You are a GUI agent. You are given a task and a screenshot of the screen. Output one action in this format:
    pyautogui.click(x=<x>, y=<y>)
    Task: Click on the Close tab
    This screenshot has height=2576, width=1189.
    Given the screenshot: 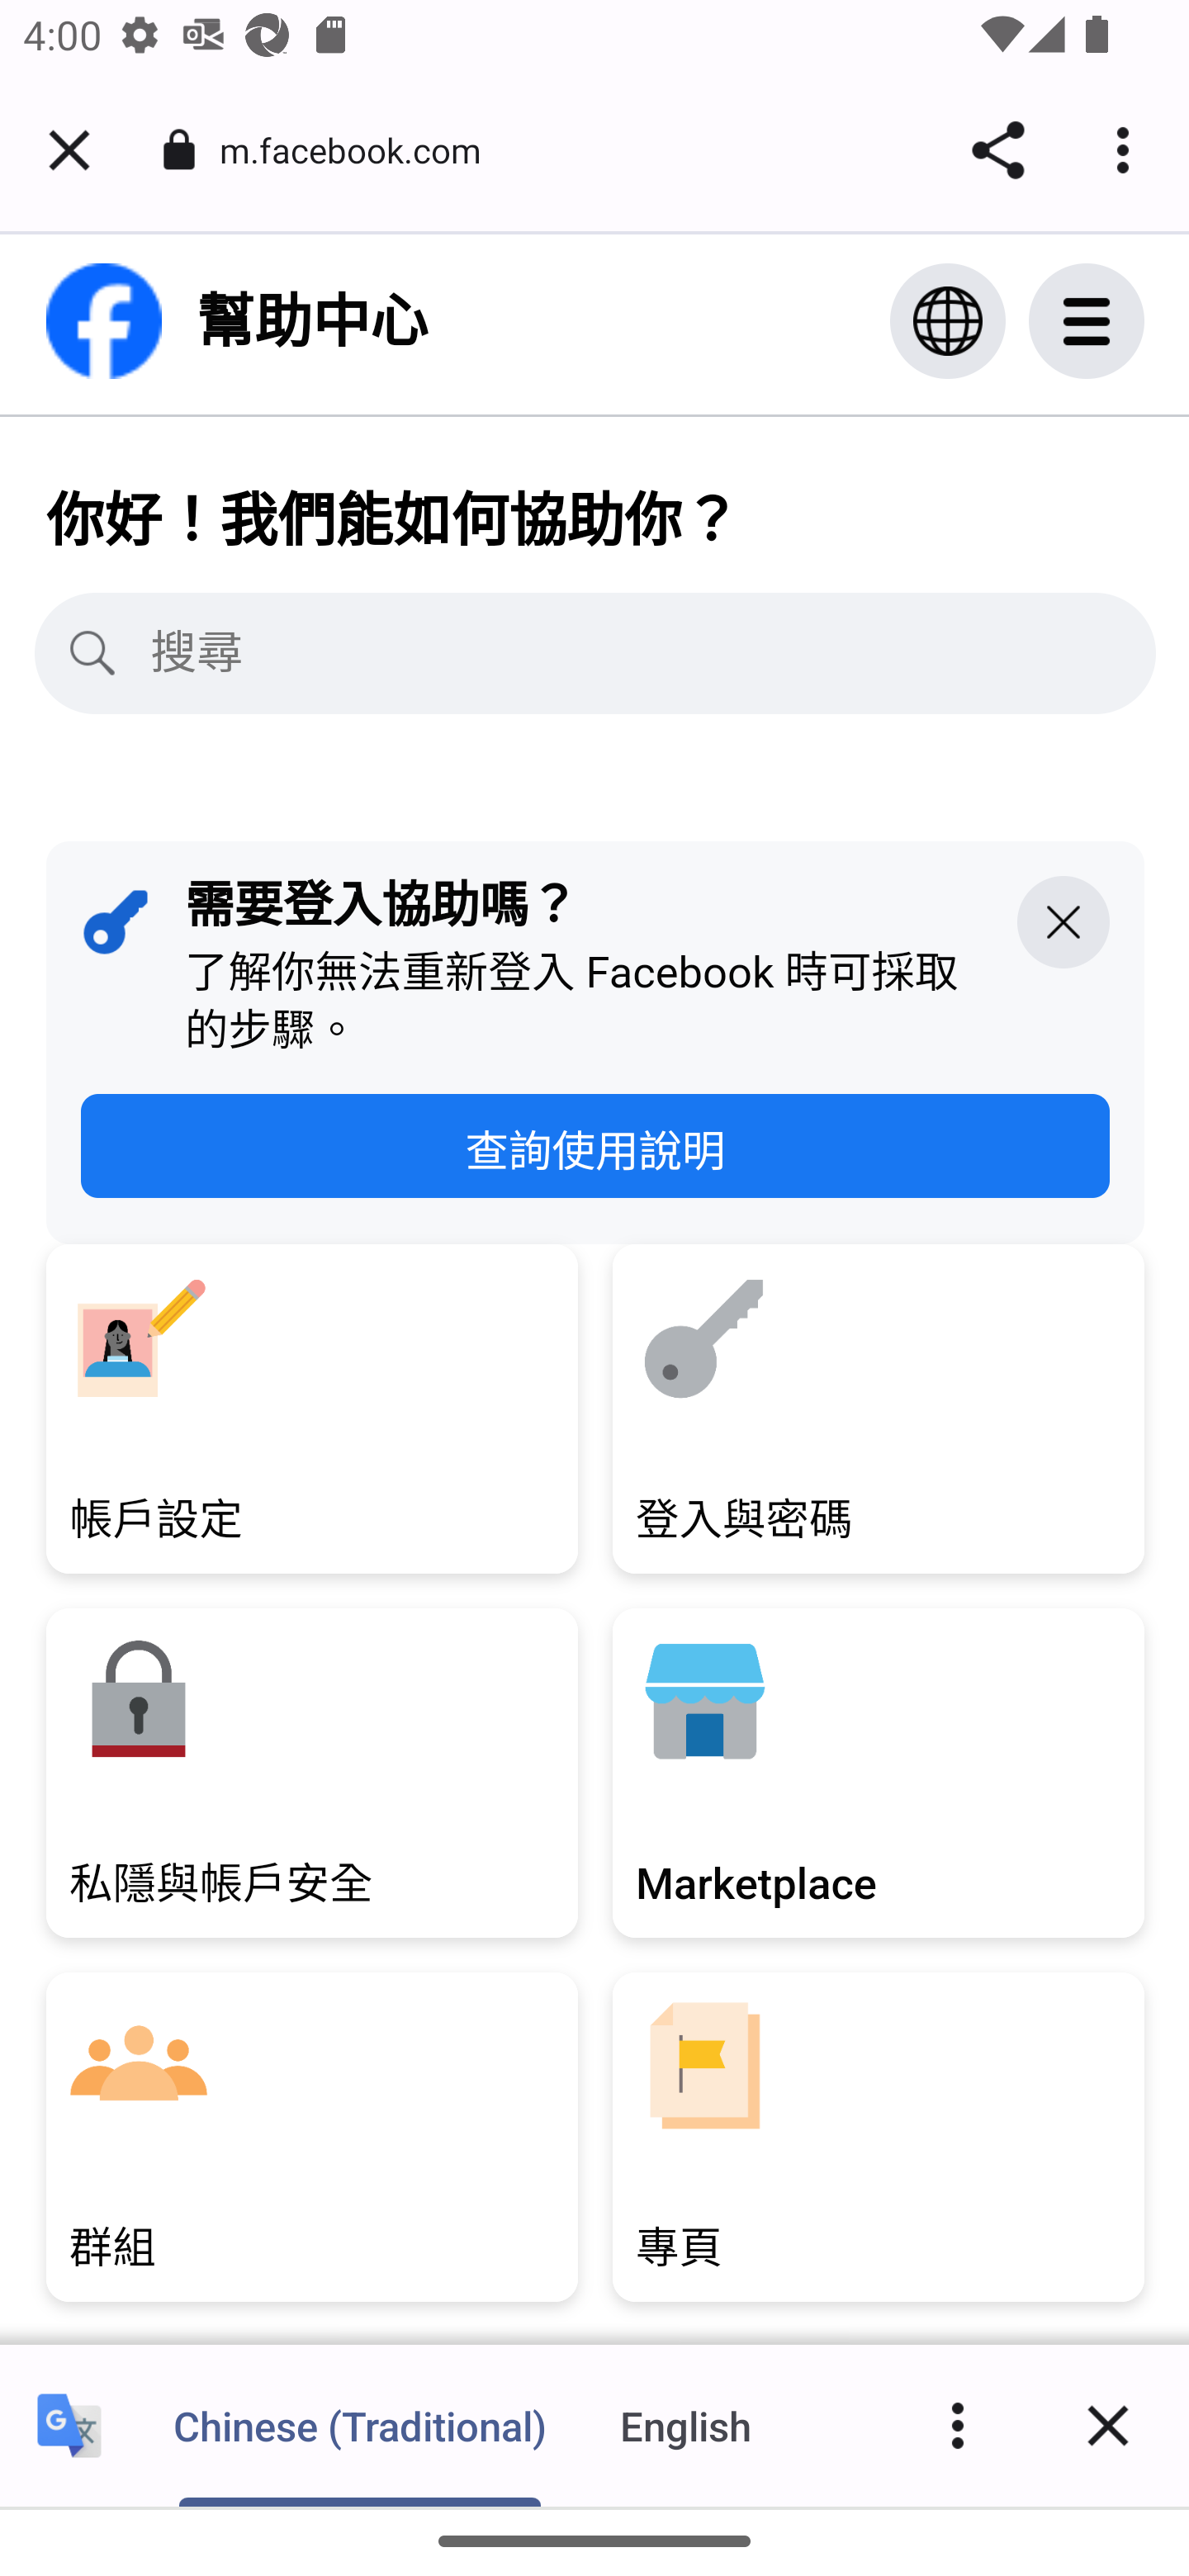 What is the action you would take?
    pyautogui.click(x=69, y=150)
    